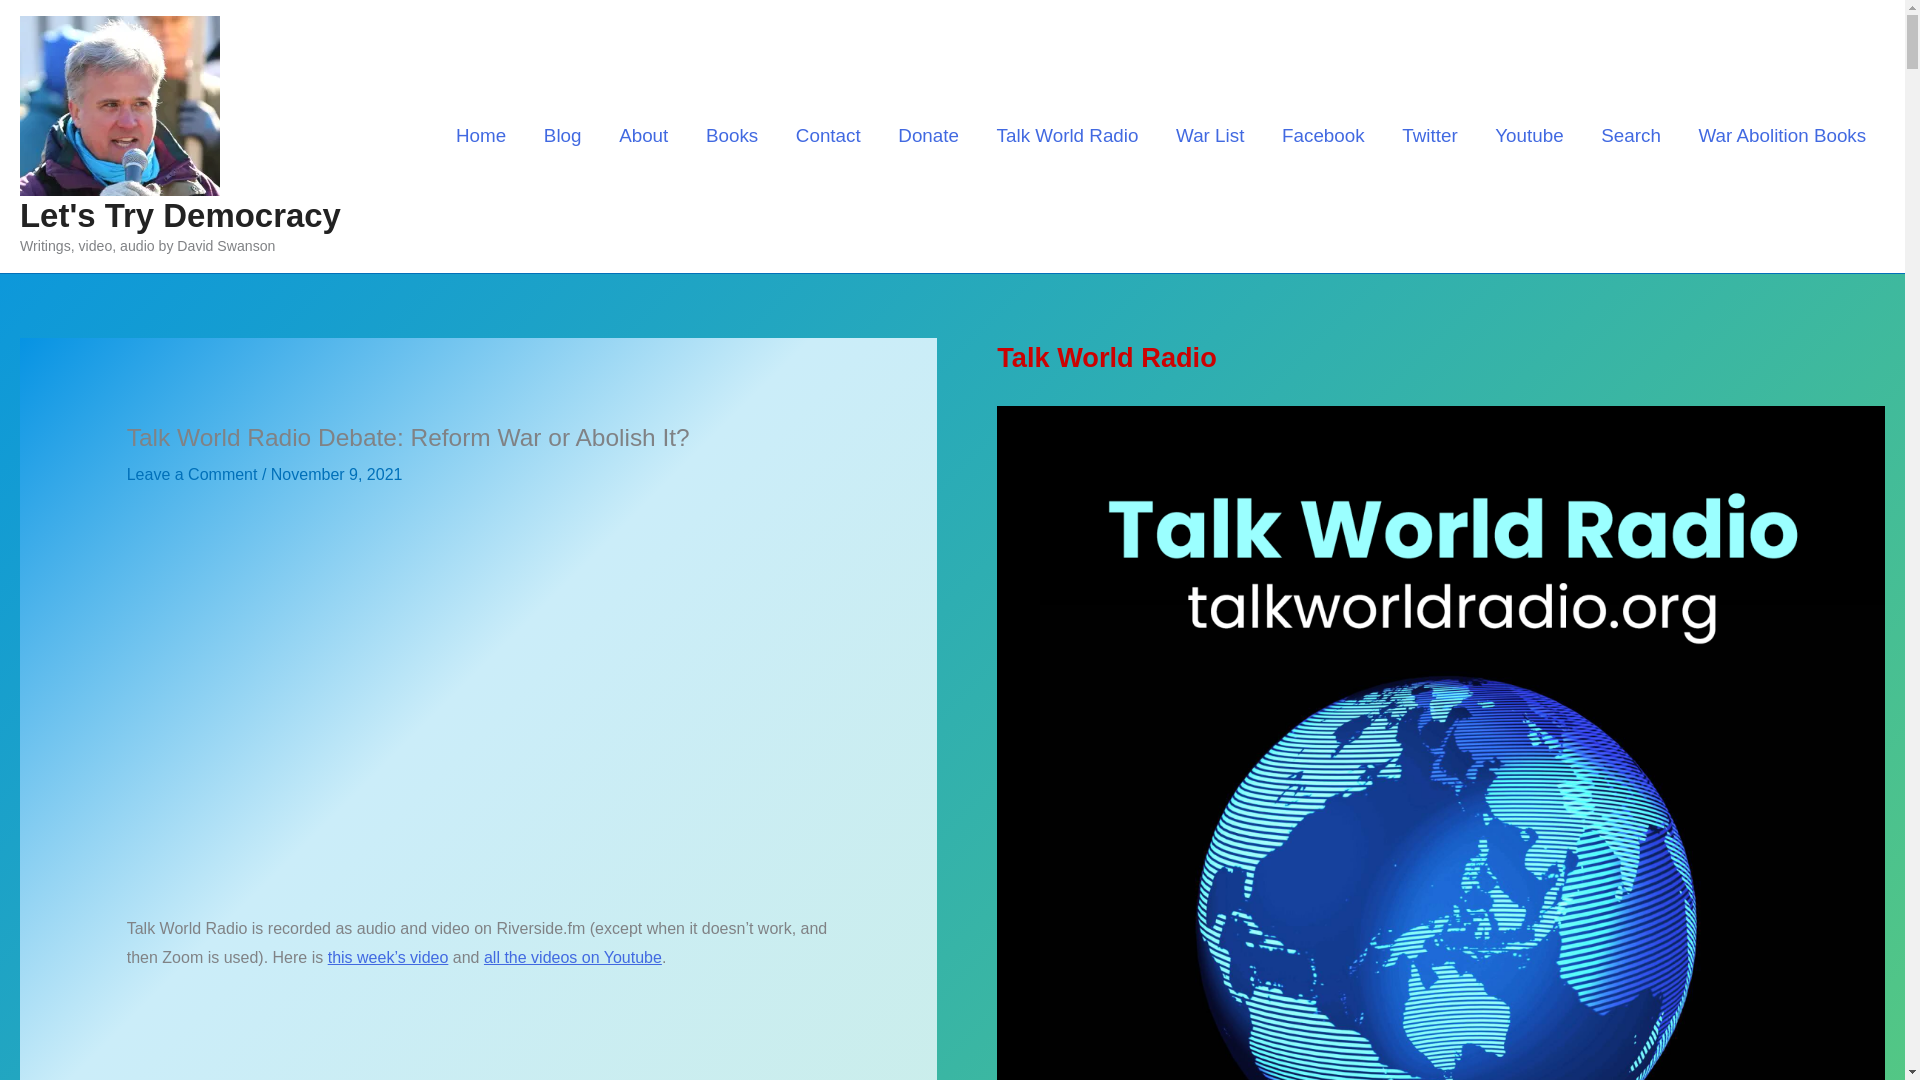 The image size is (1920, 1080). Describe the element at coordinates (928, 135) in the screenshot. I see `Donate` at that location.